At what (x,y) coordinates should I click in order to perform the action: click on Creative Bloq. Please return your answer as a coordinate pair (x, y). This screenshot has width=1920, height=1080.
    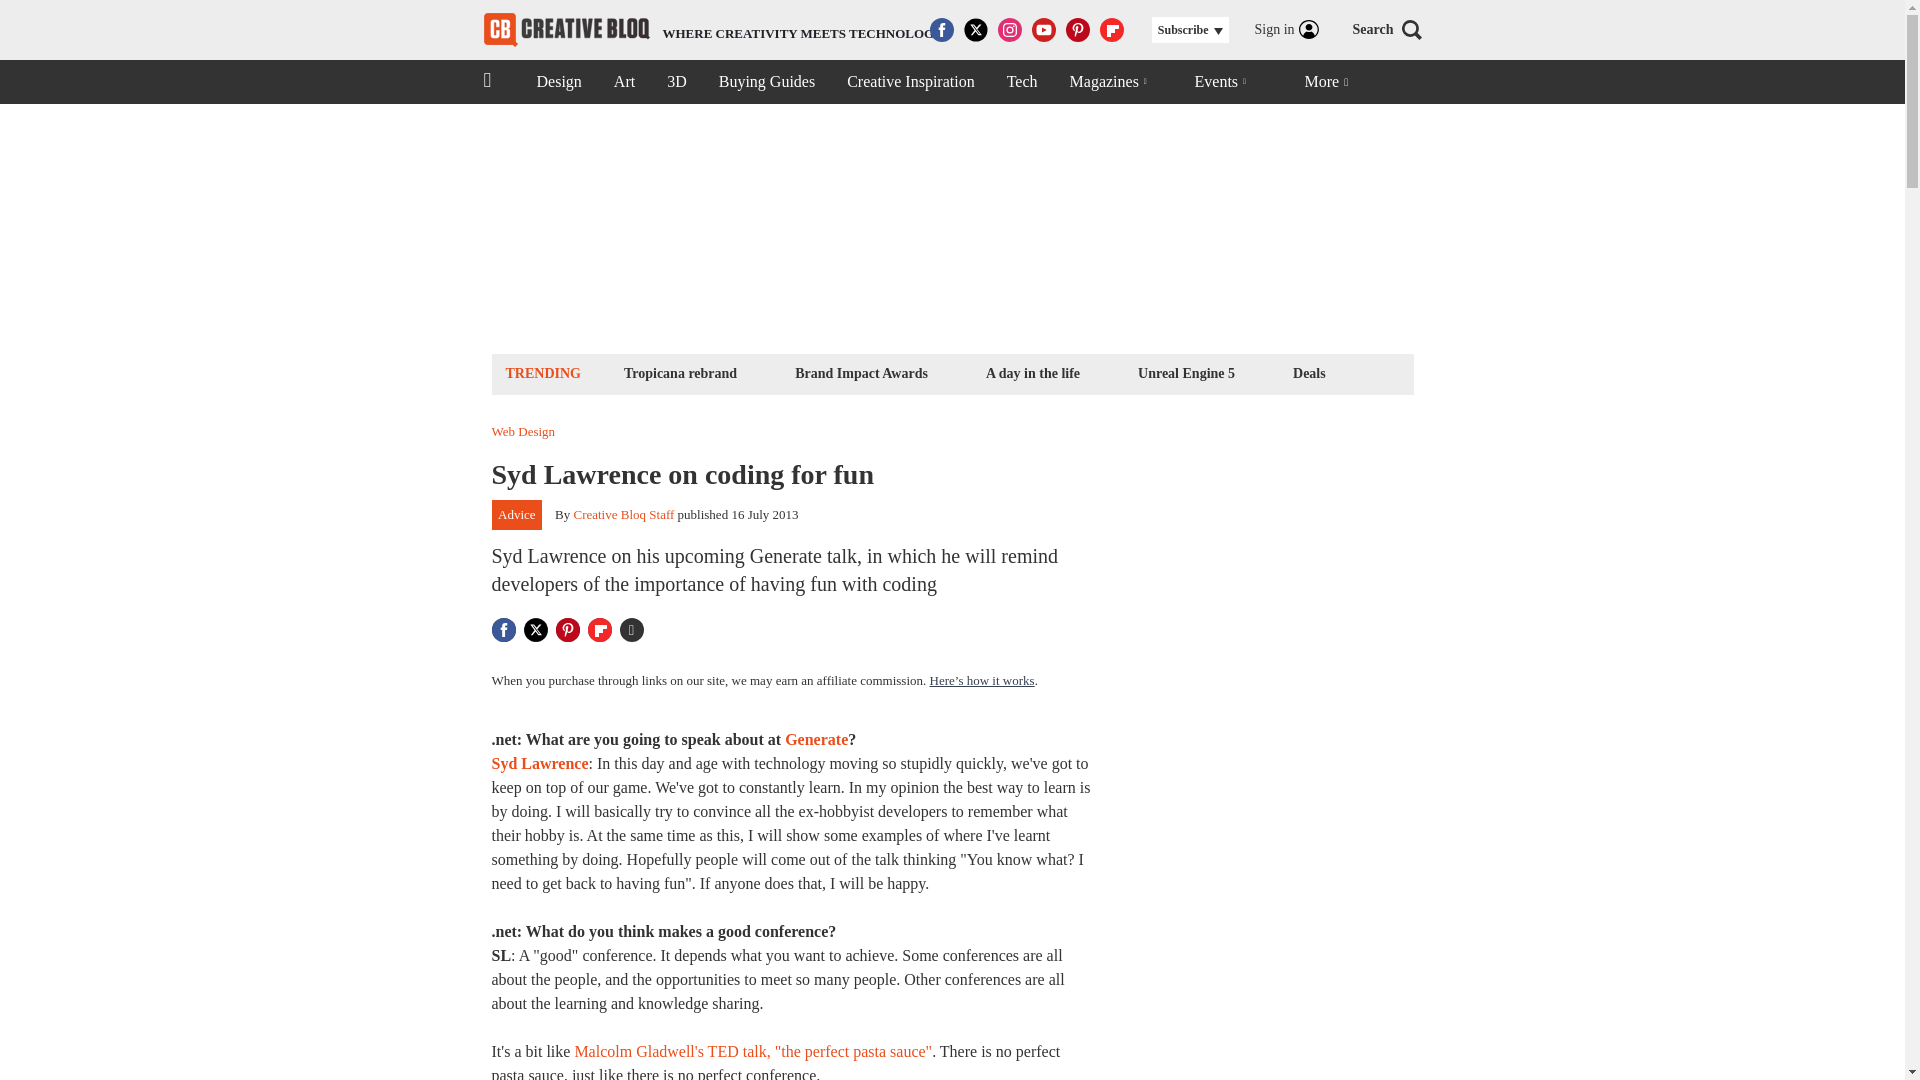
    Looking at the image, I should click on (566, 30).